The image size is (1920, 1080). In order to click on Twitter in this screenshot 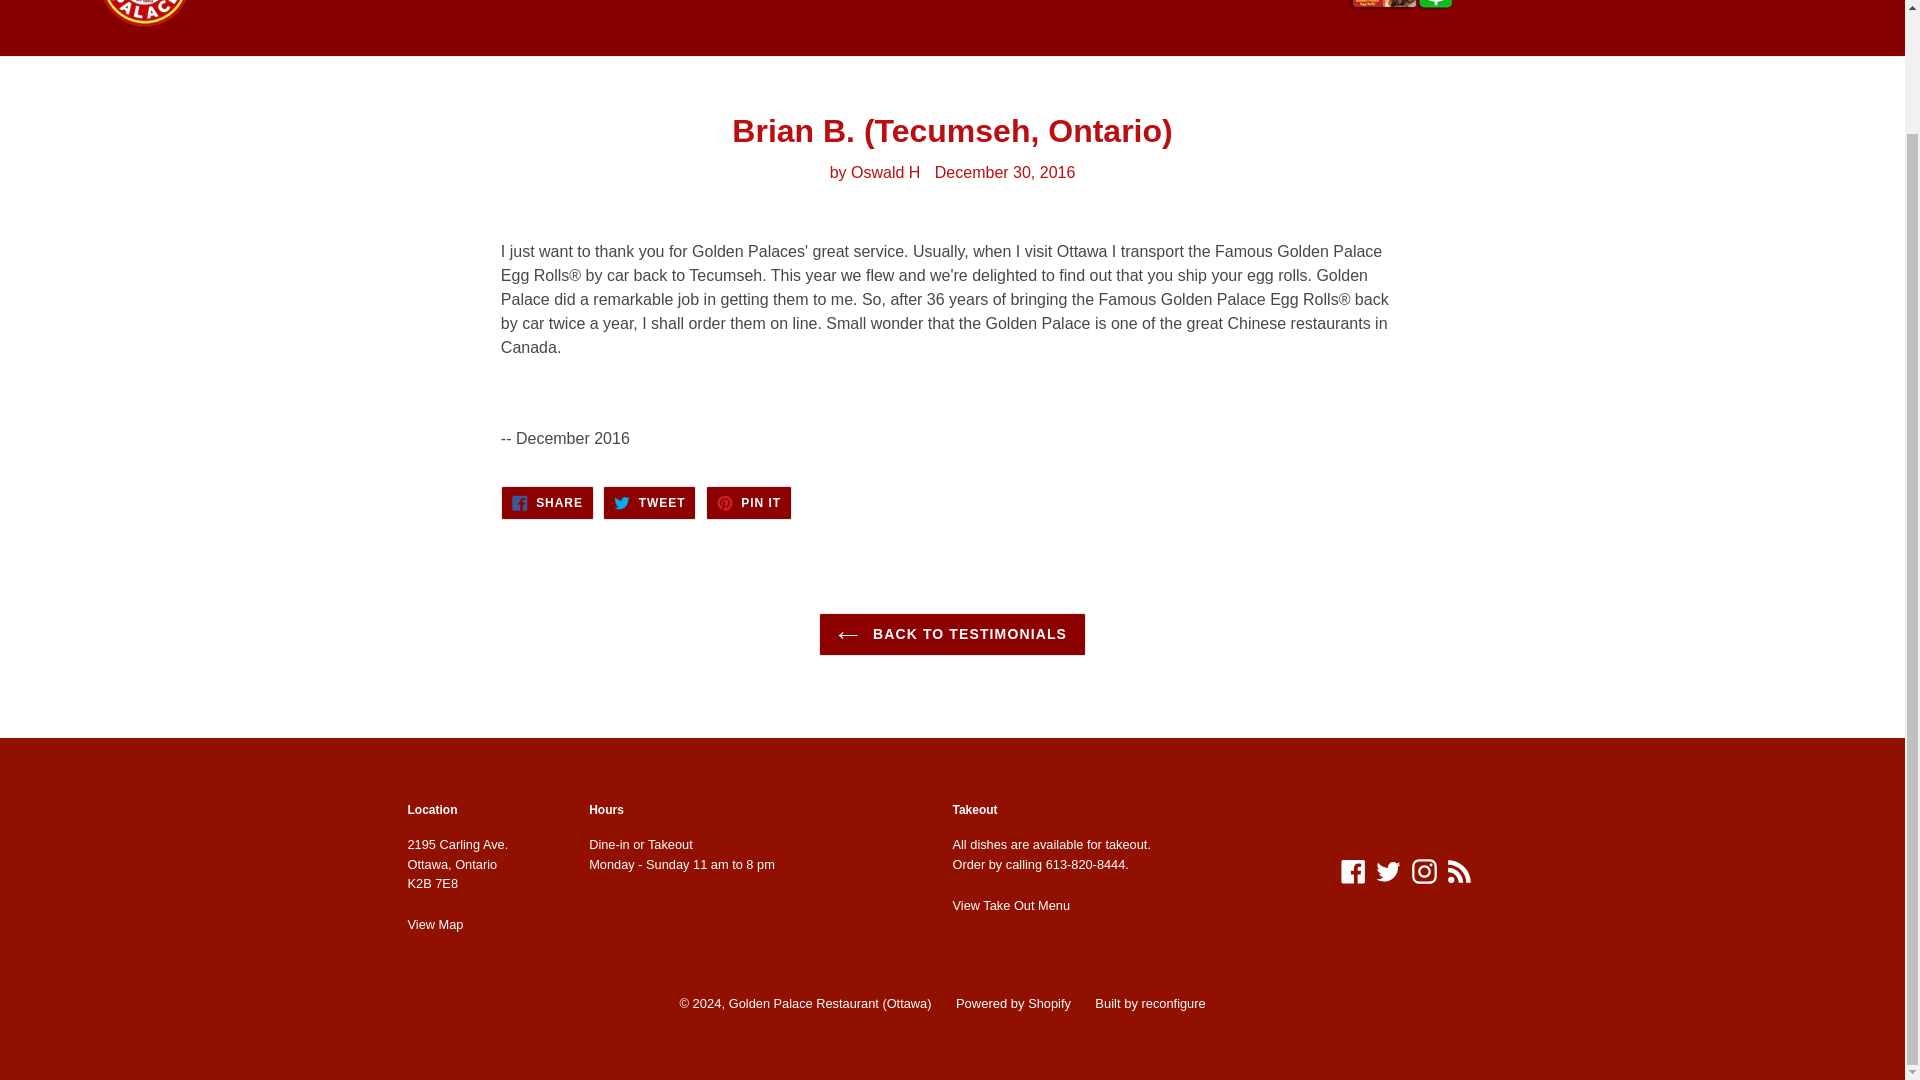, I will do `click(436, 924)`.